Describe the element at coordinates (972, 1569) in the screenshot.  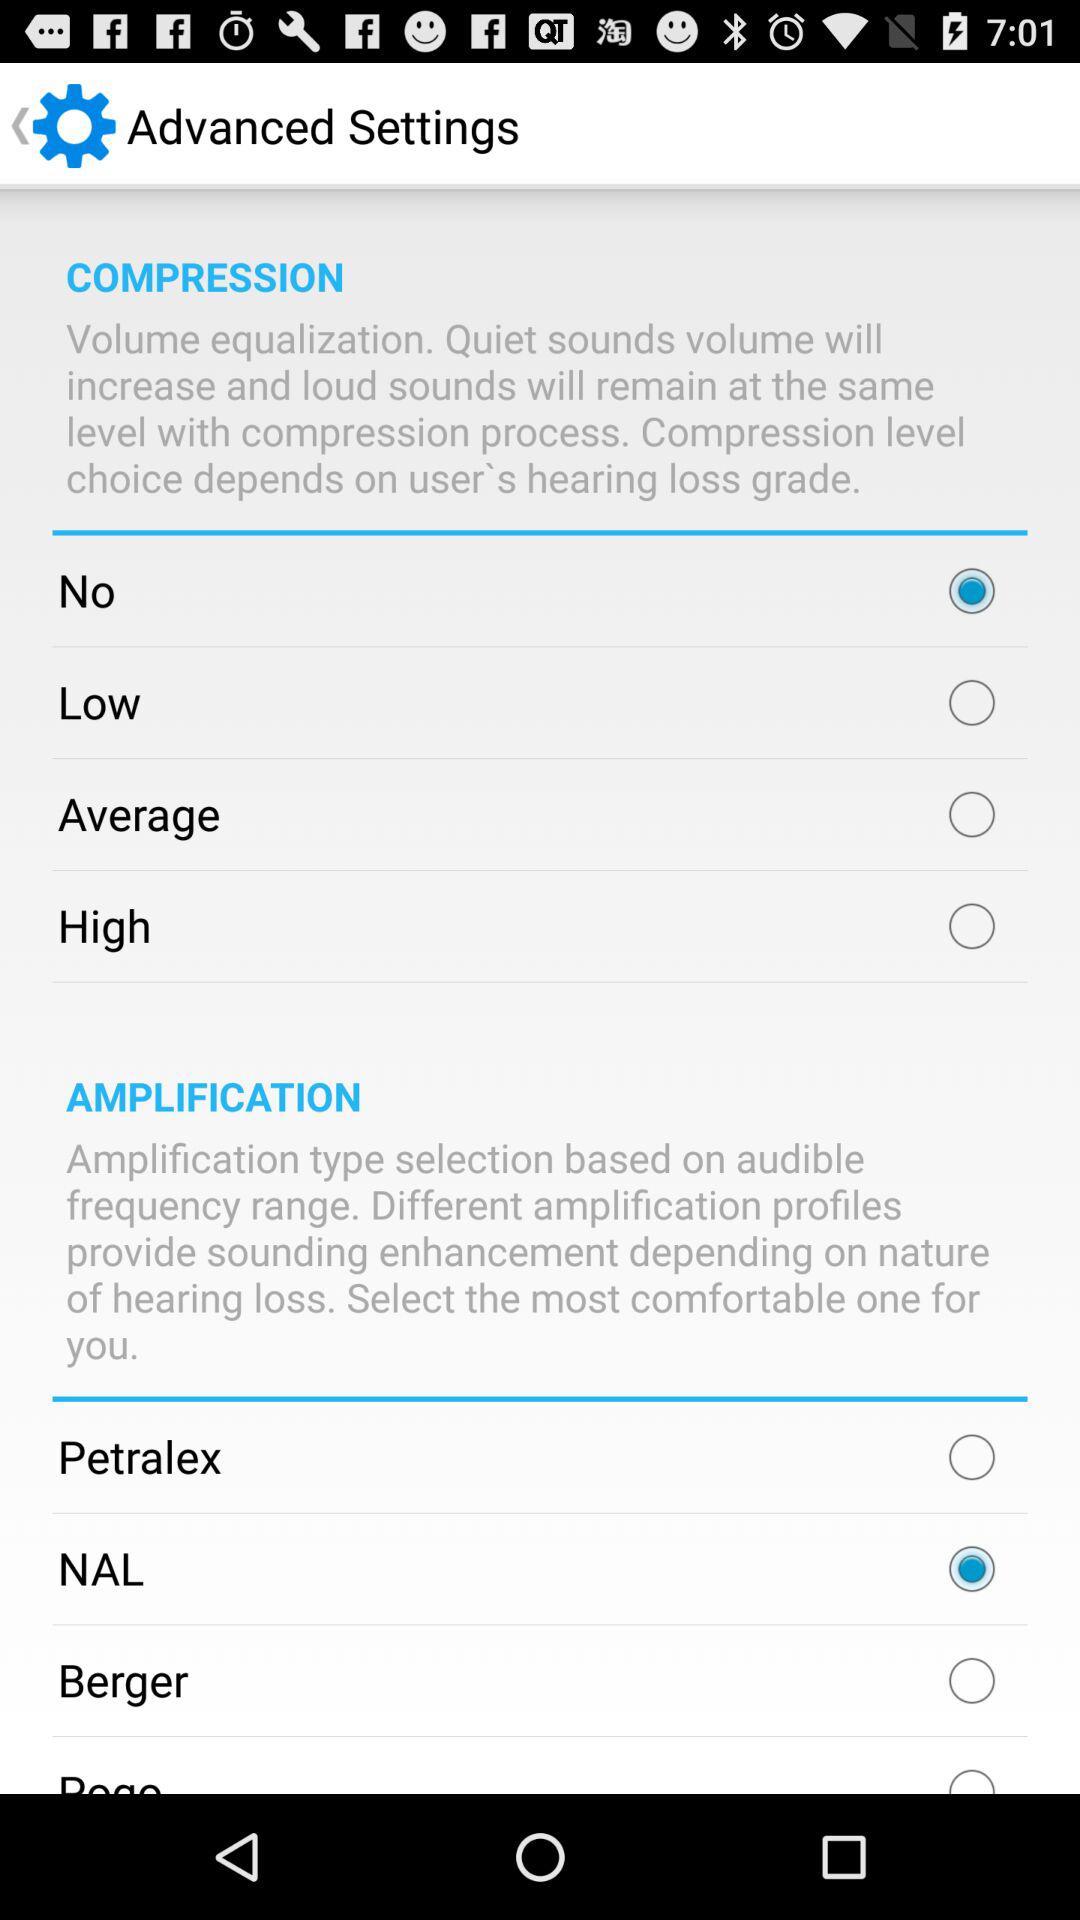
I see `choose icon to the right of the nal item` at that location.